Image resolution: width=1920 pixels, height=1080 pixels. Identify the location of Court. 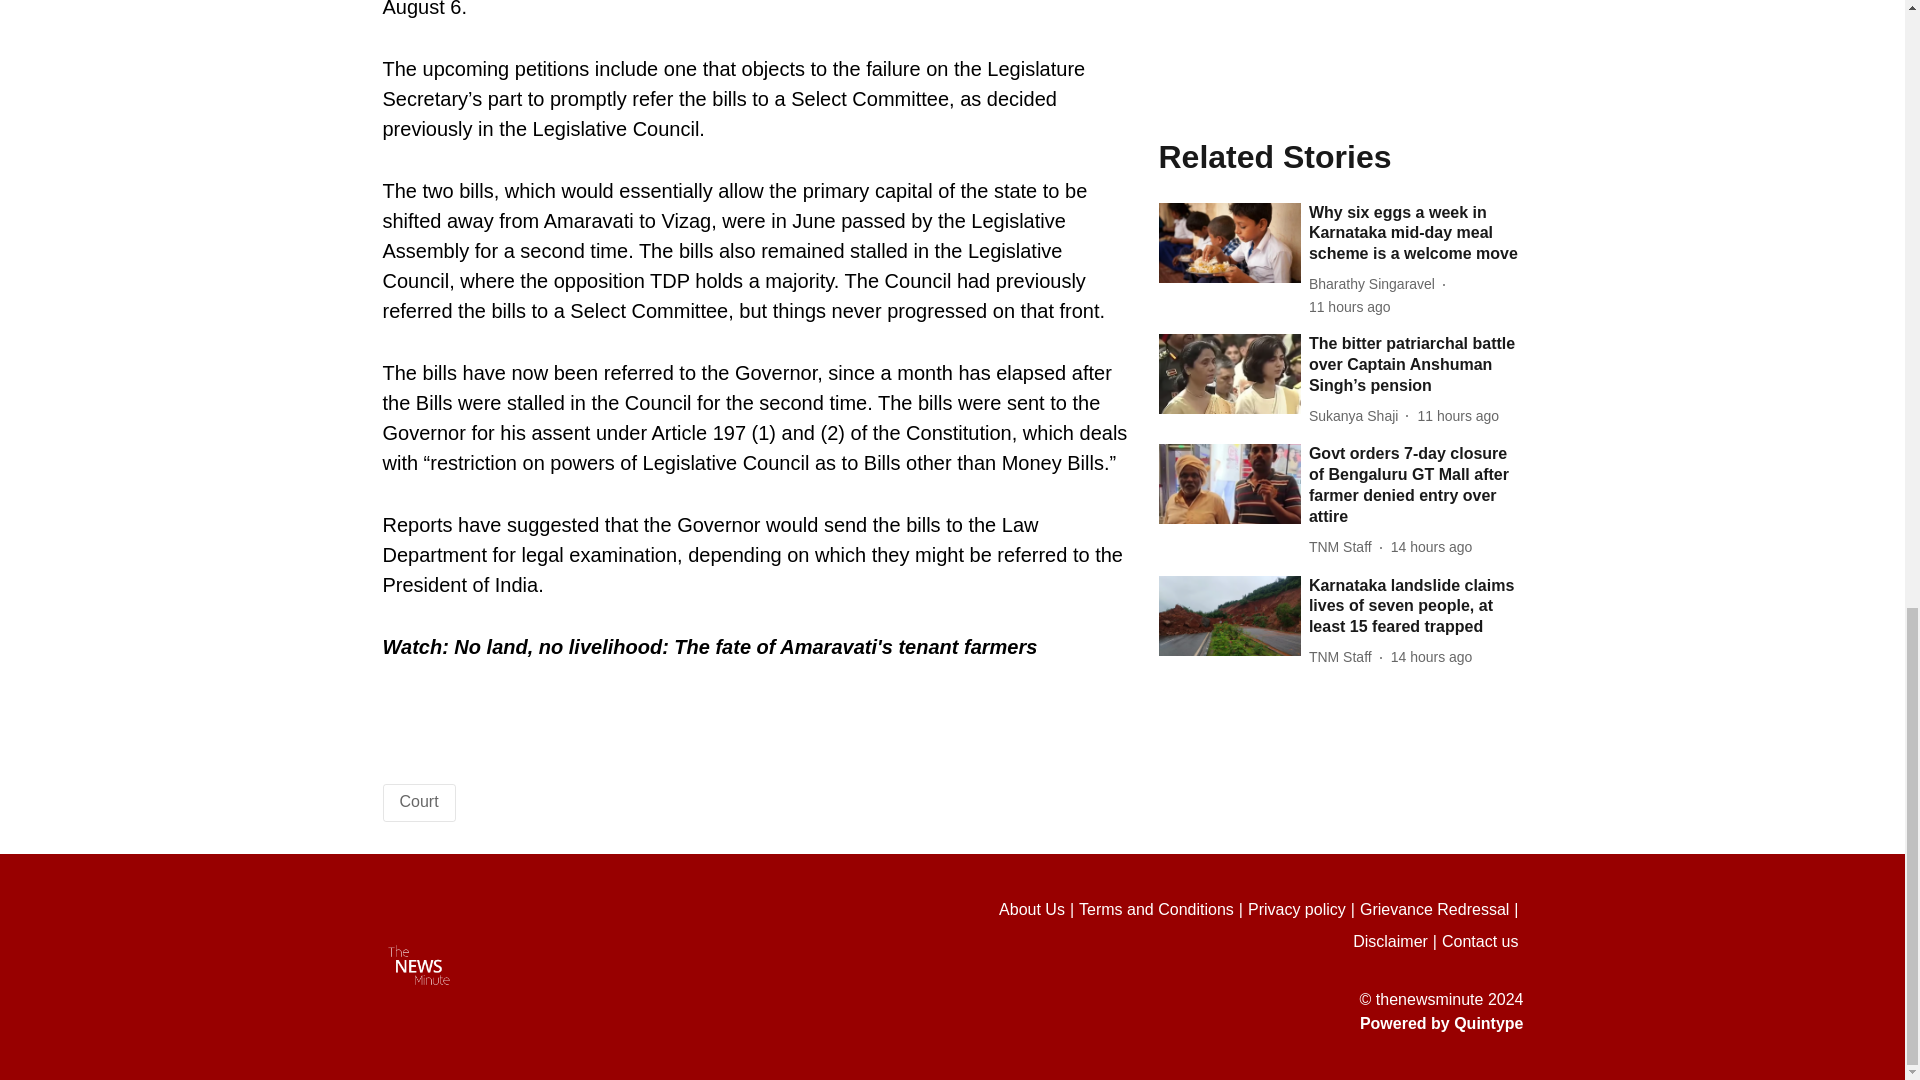
(419, 801).